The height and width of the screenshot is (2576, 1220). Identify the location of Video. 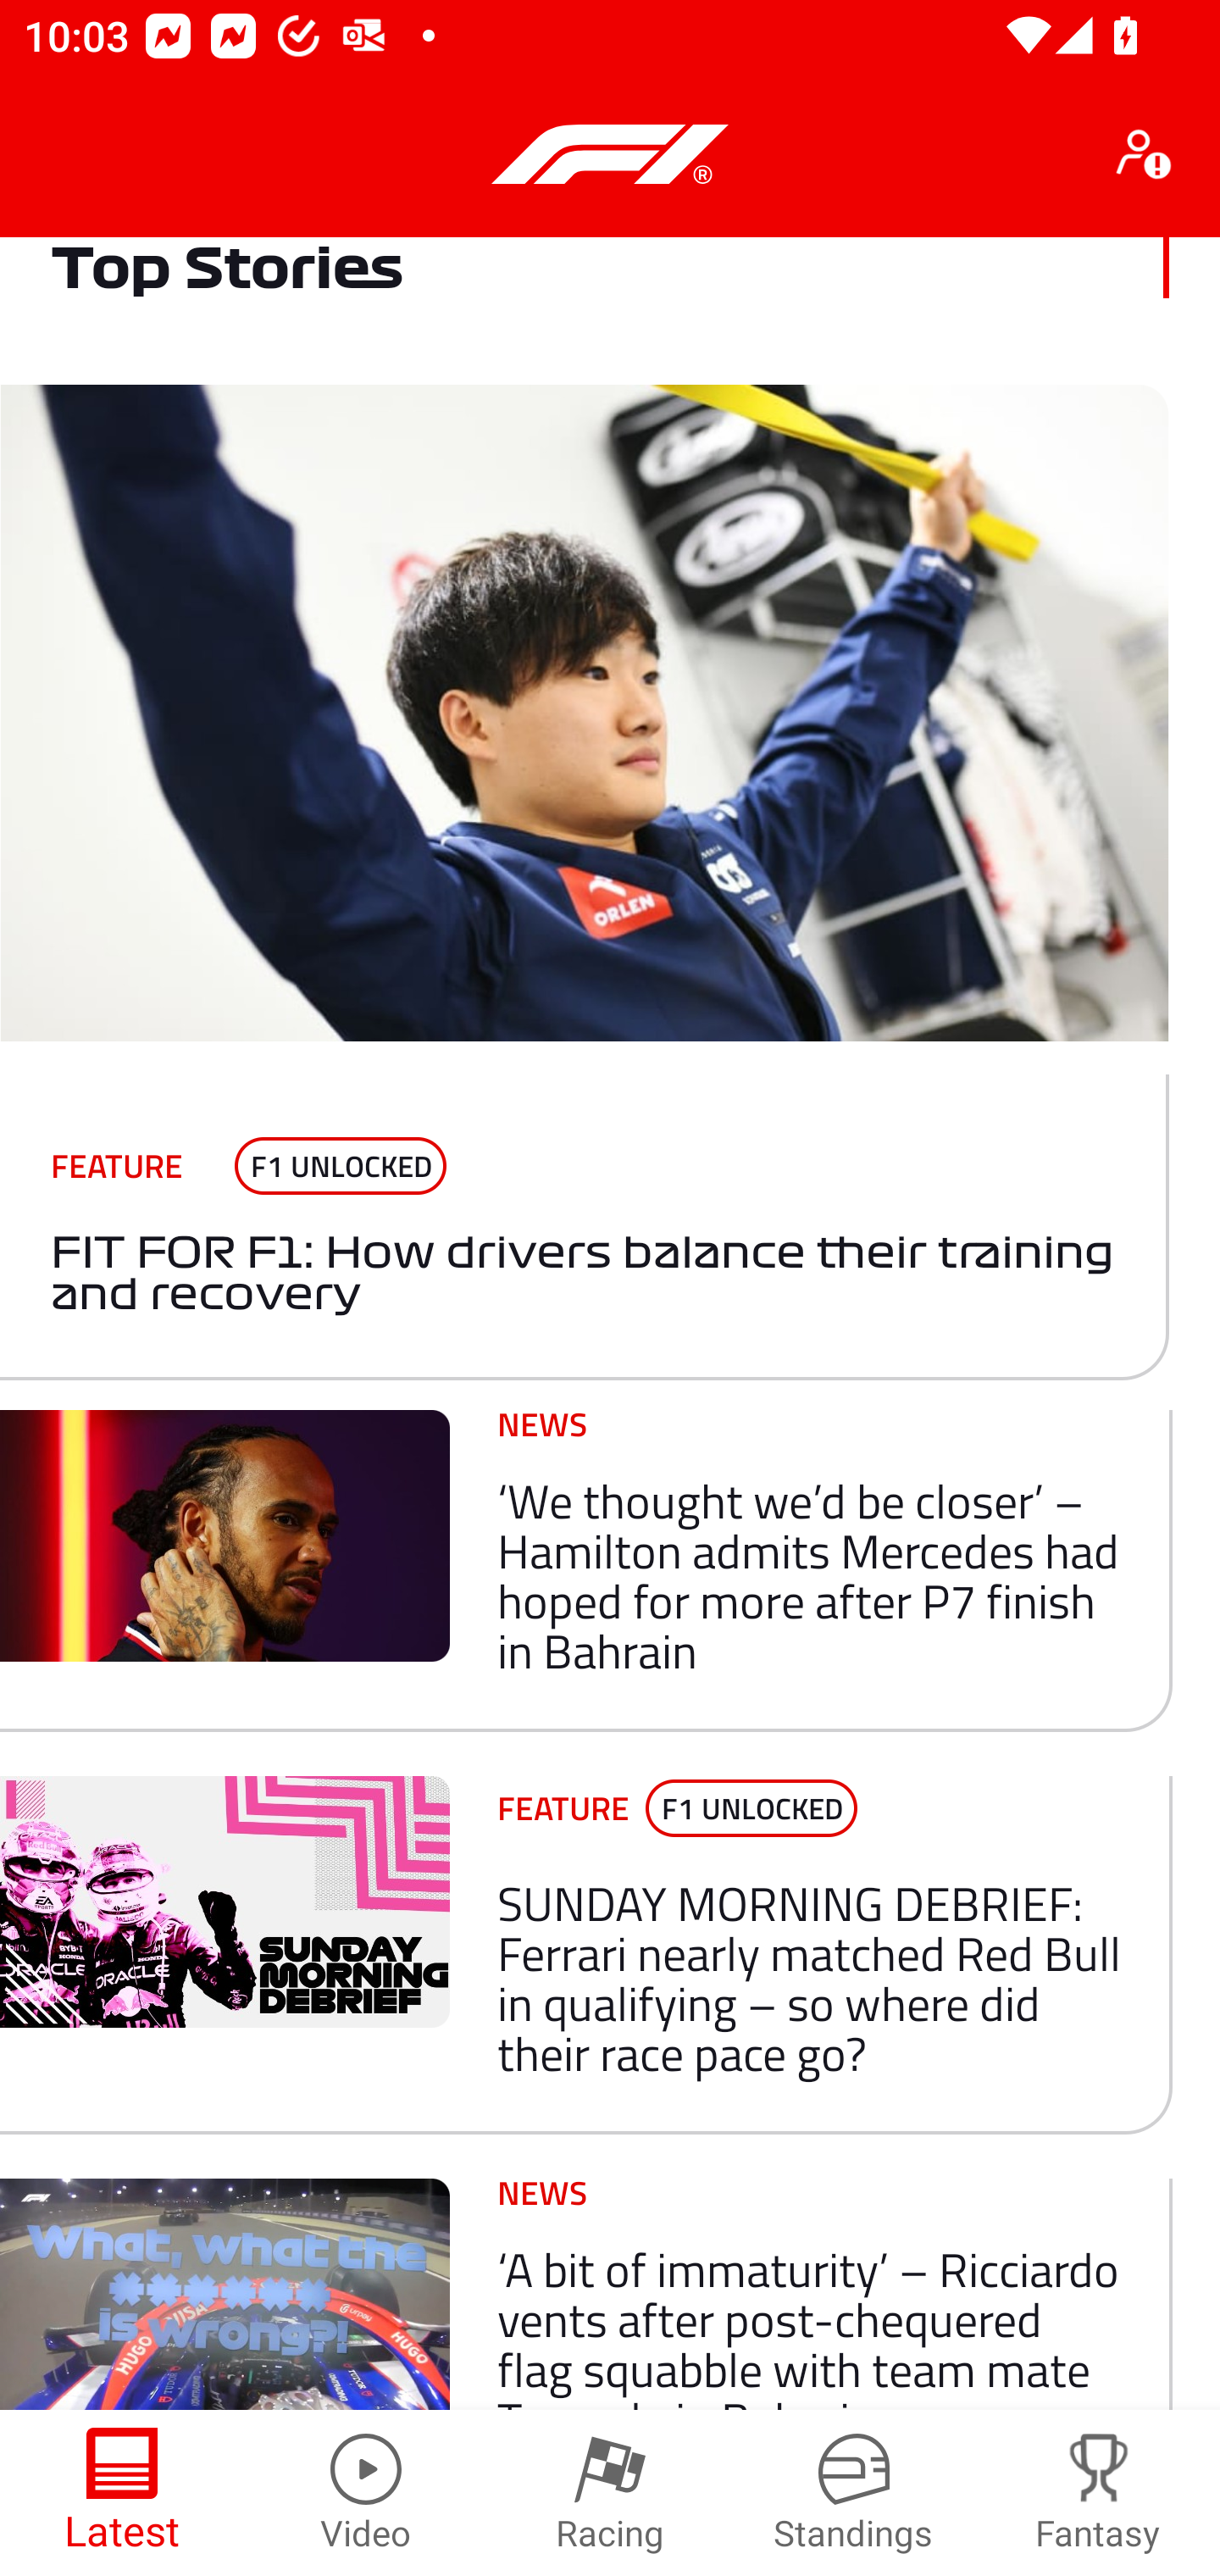
(366, 2493).